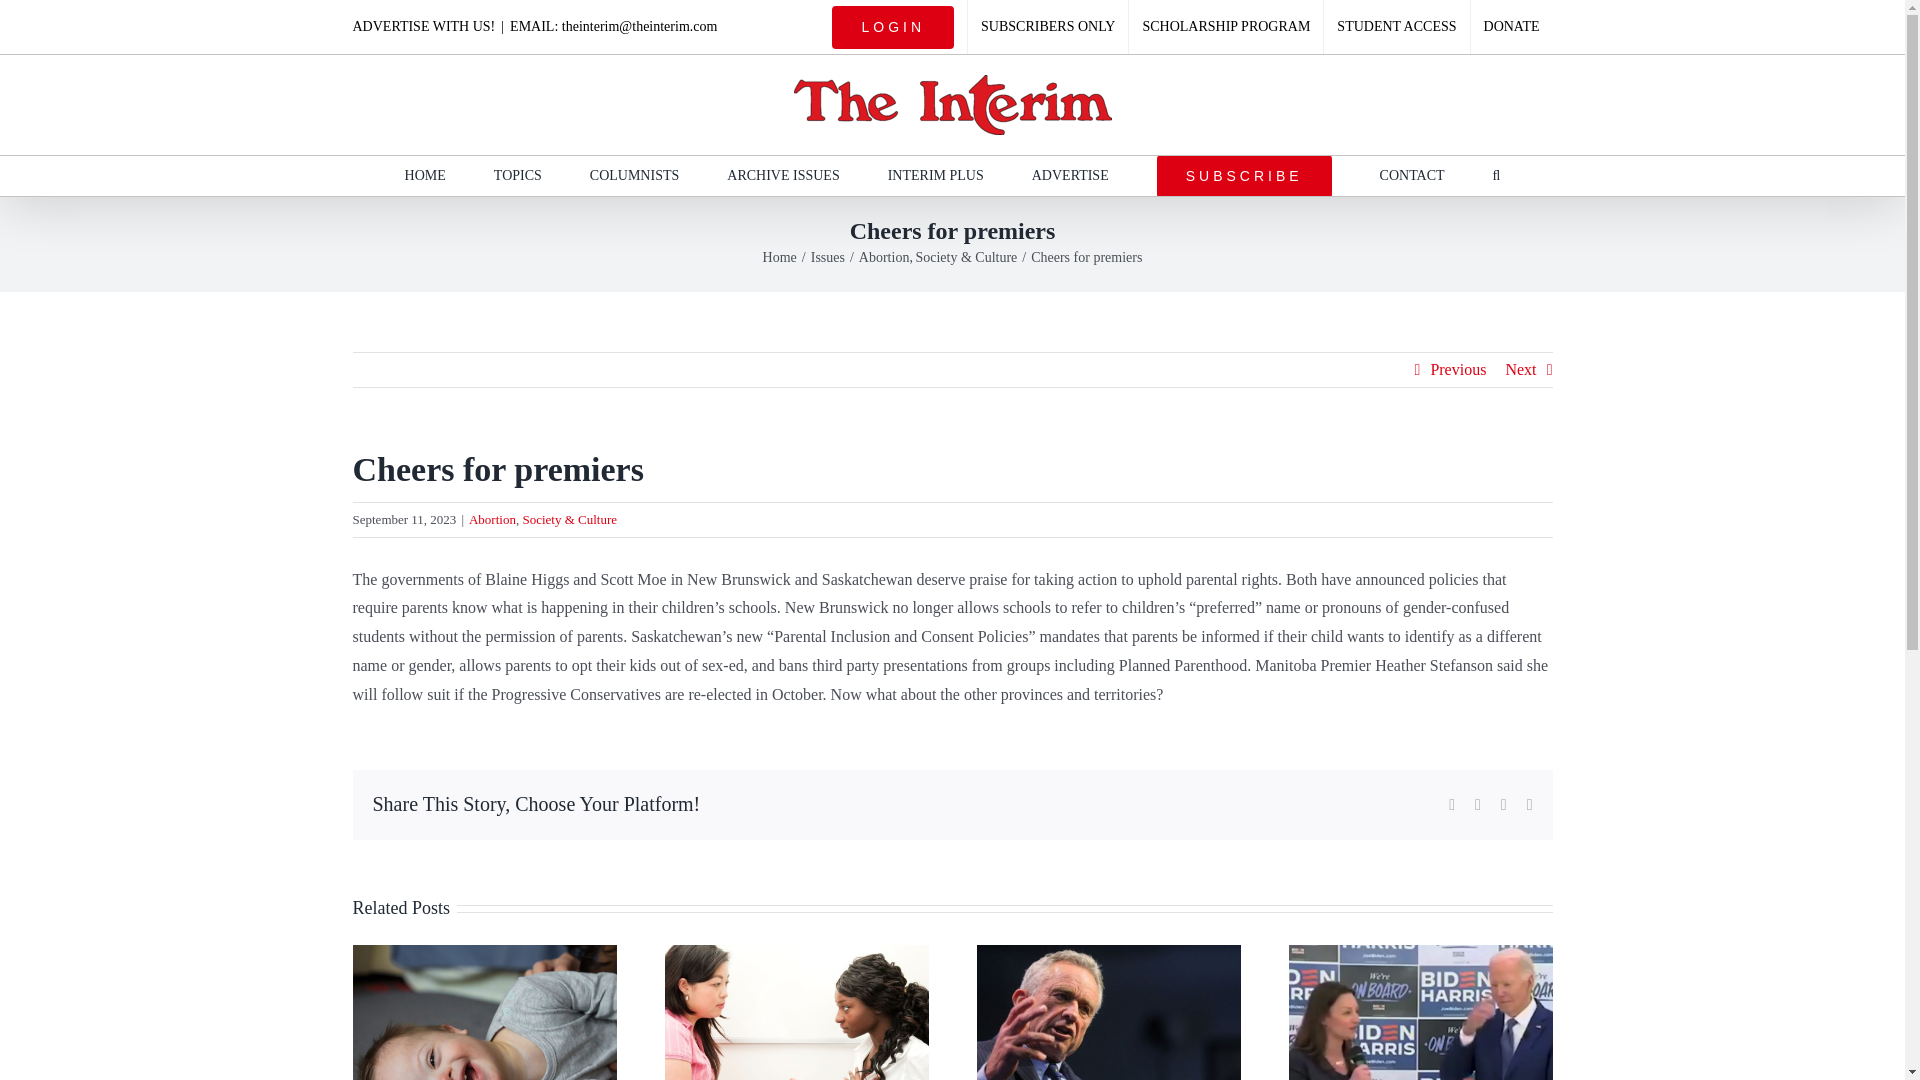 This screenshot has height=1080, width=1920. I want to click on ADVERTISE, so click(1070, 175).